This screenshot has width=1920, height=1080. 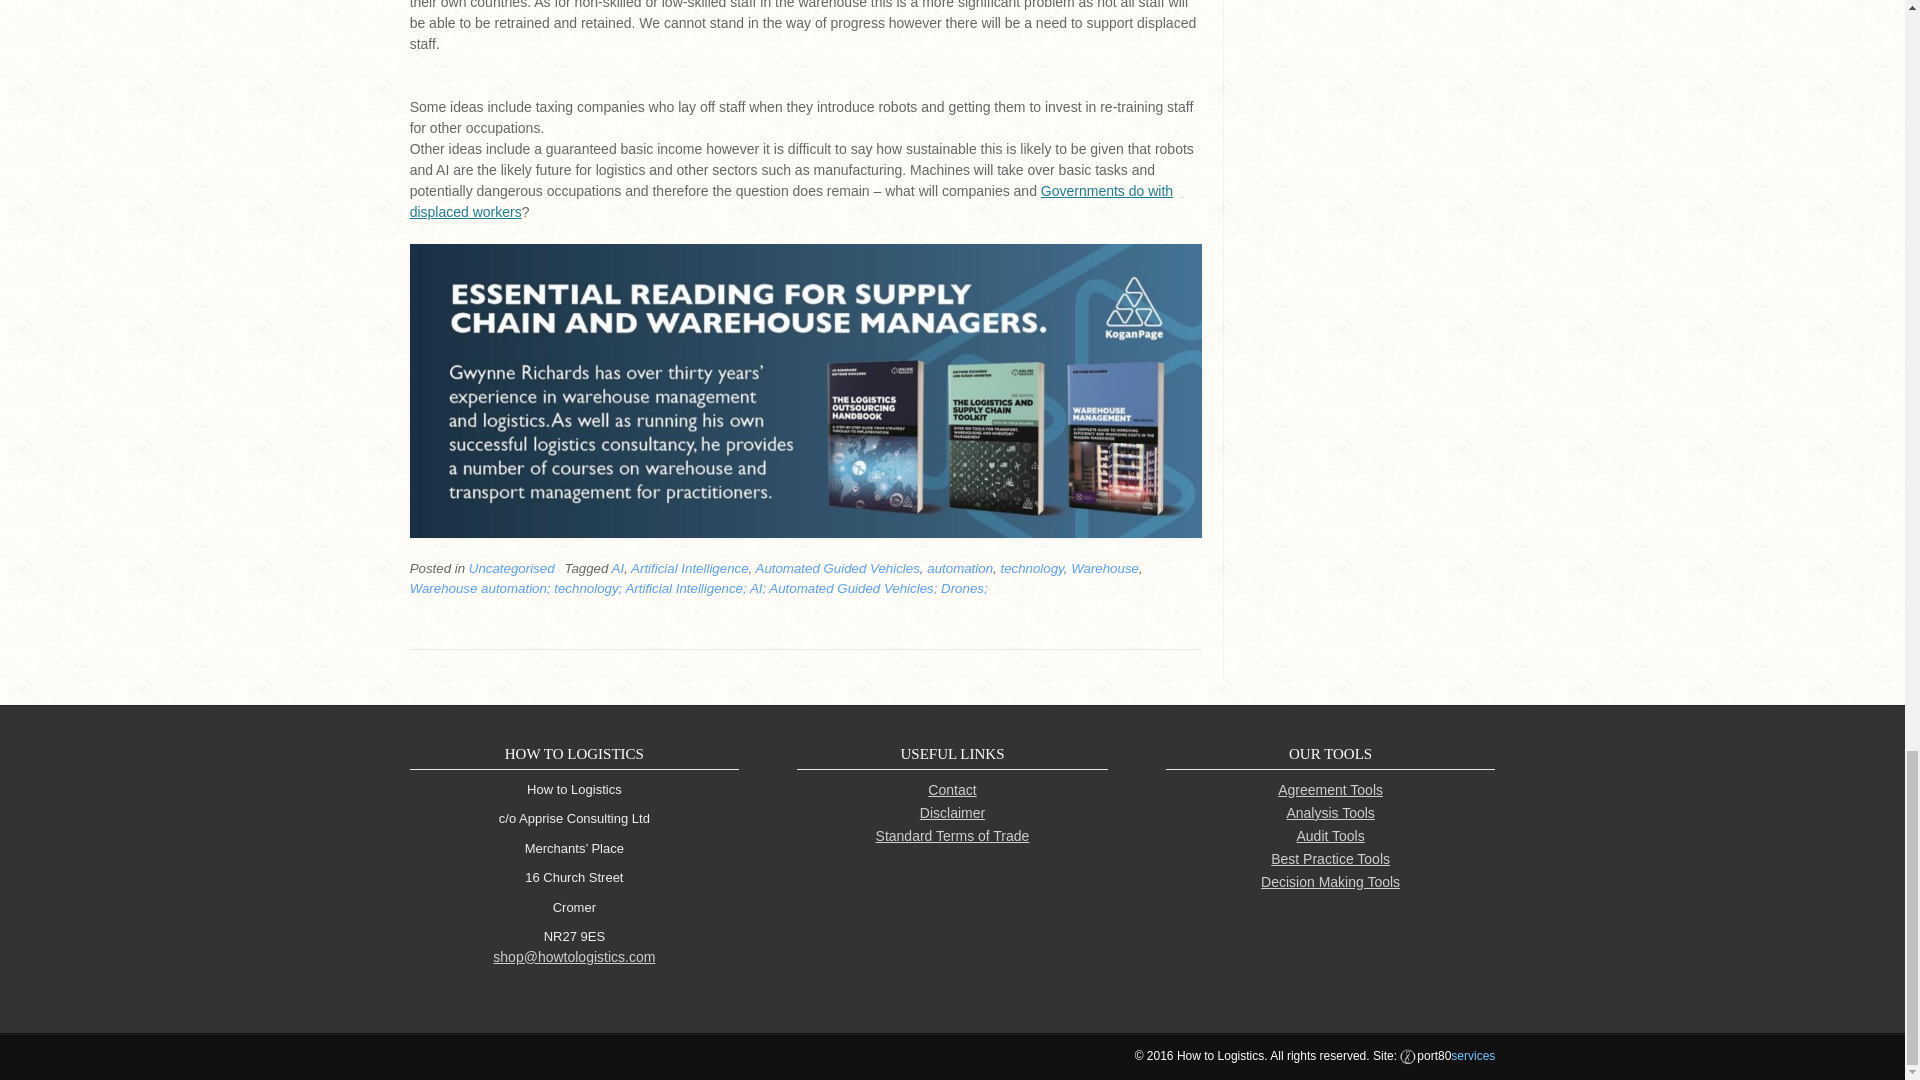 I want to click on technology, so click(x=1032, y=568).